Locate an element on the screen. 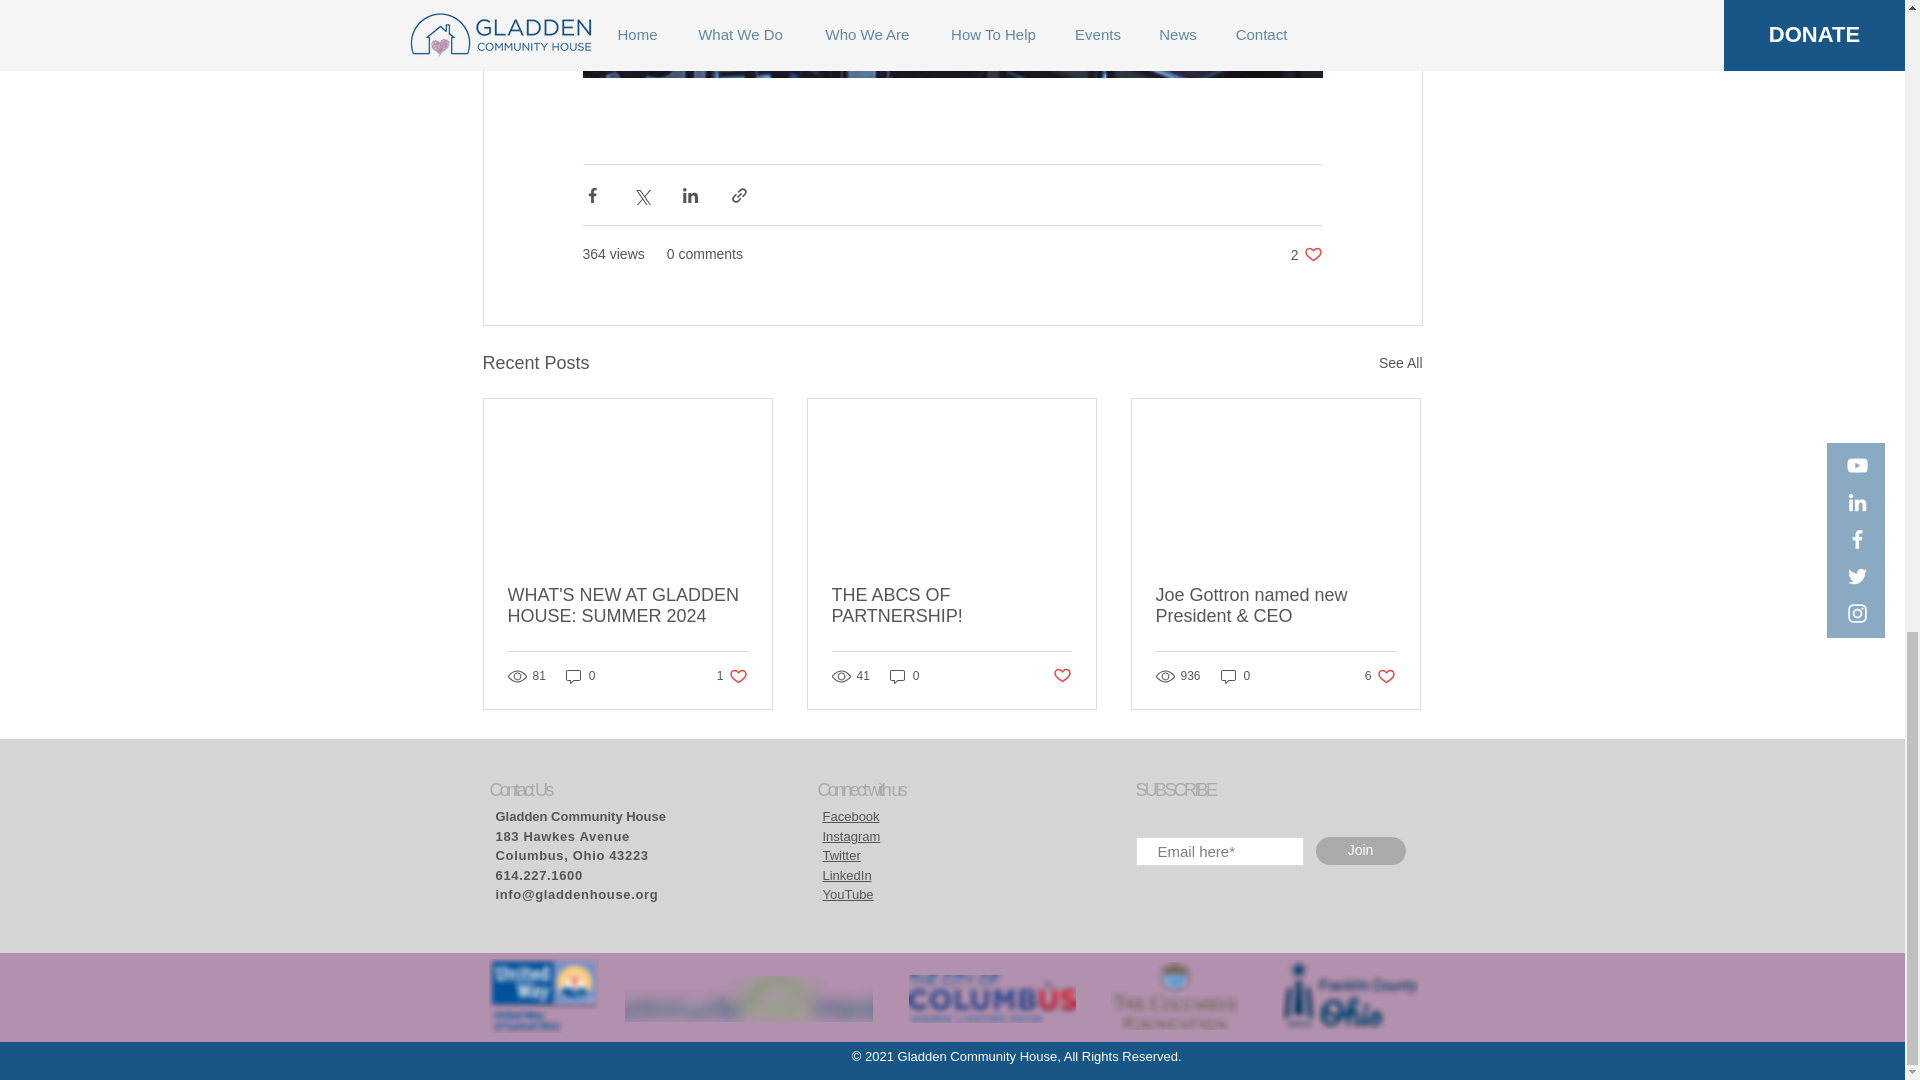 Image resolution: width=1920 pixels, height=1080 pixels. WHAT'S NEW AT GLADDEN HOUSE: SUMMER 2024 is located at coordinates (580, 675).